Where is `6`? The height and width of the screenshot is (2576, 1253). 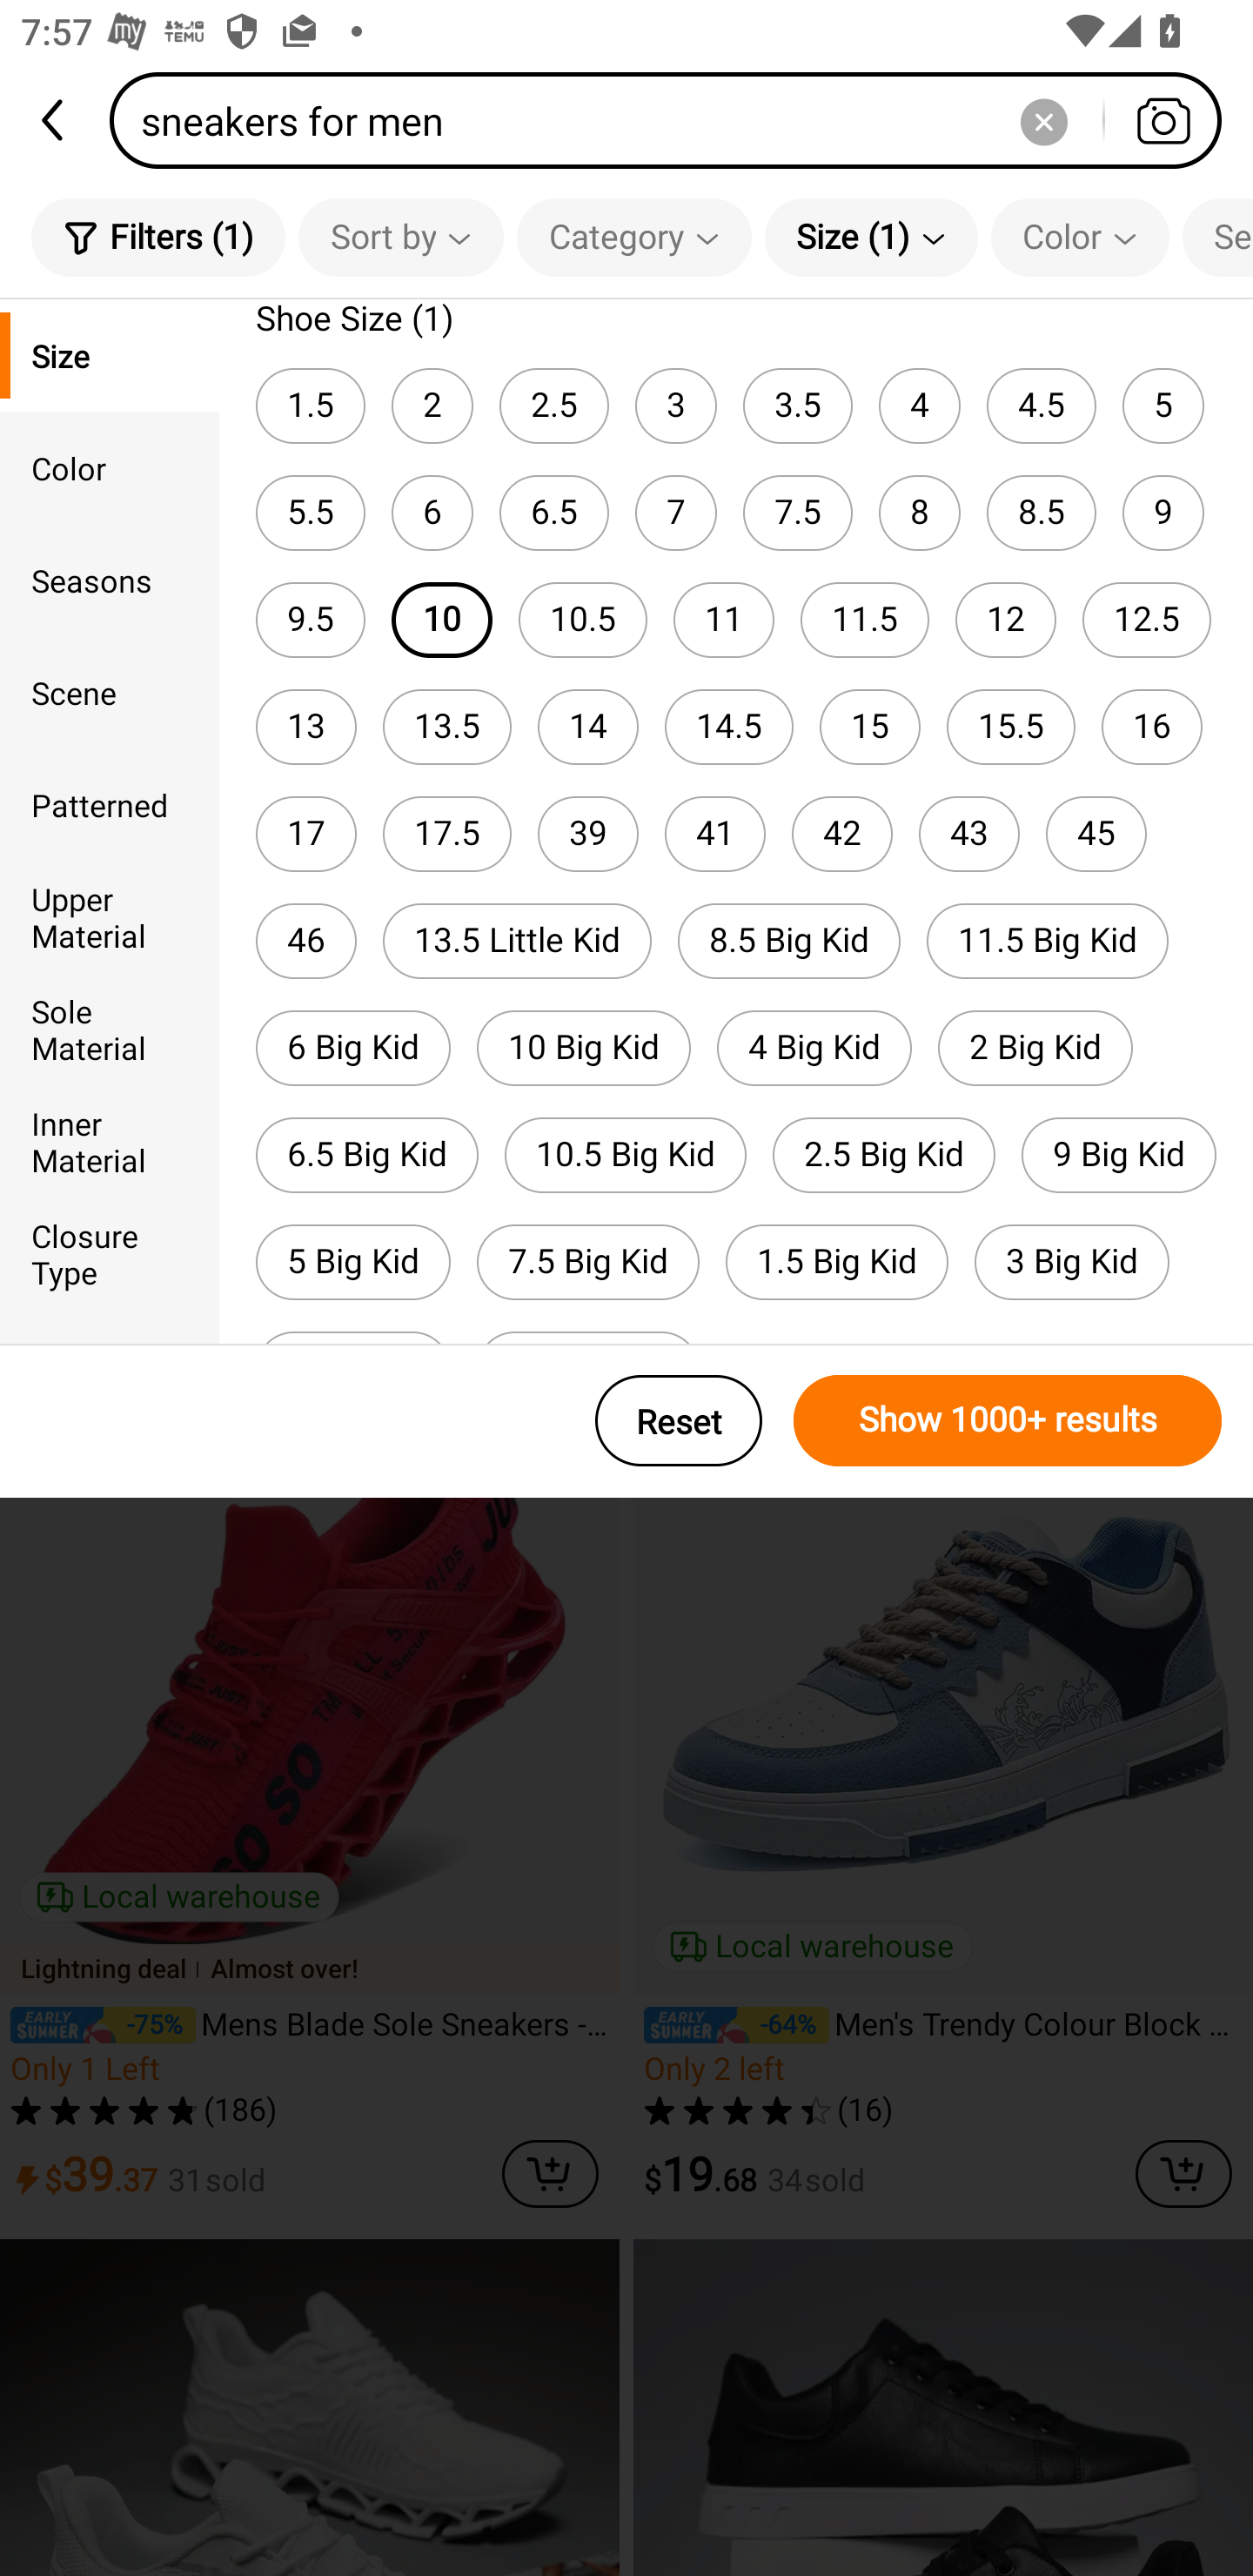
6 is located at coordinates (432, 512).